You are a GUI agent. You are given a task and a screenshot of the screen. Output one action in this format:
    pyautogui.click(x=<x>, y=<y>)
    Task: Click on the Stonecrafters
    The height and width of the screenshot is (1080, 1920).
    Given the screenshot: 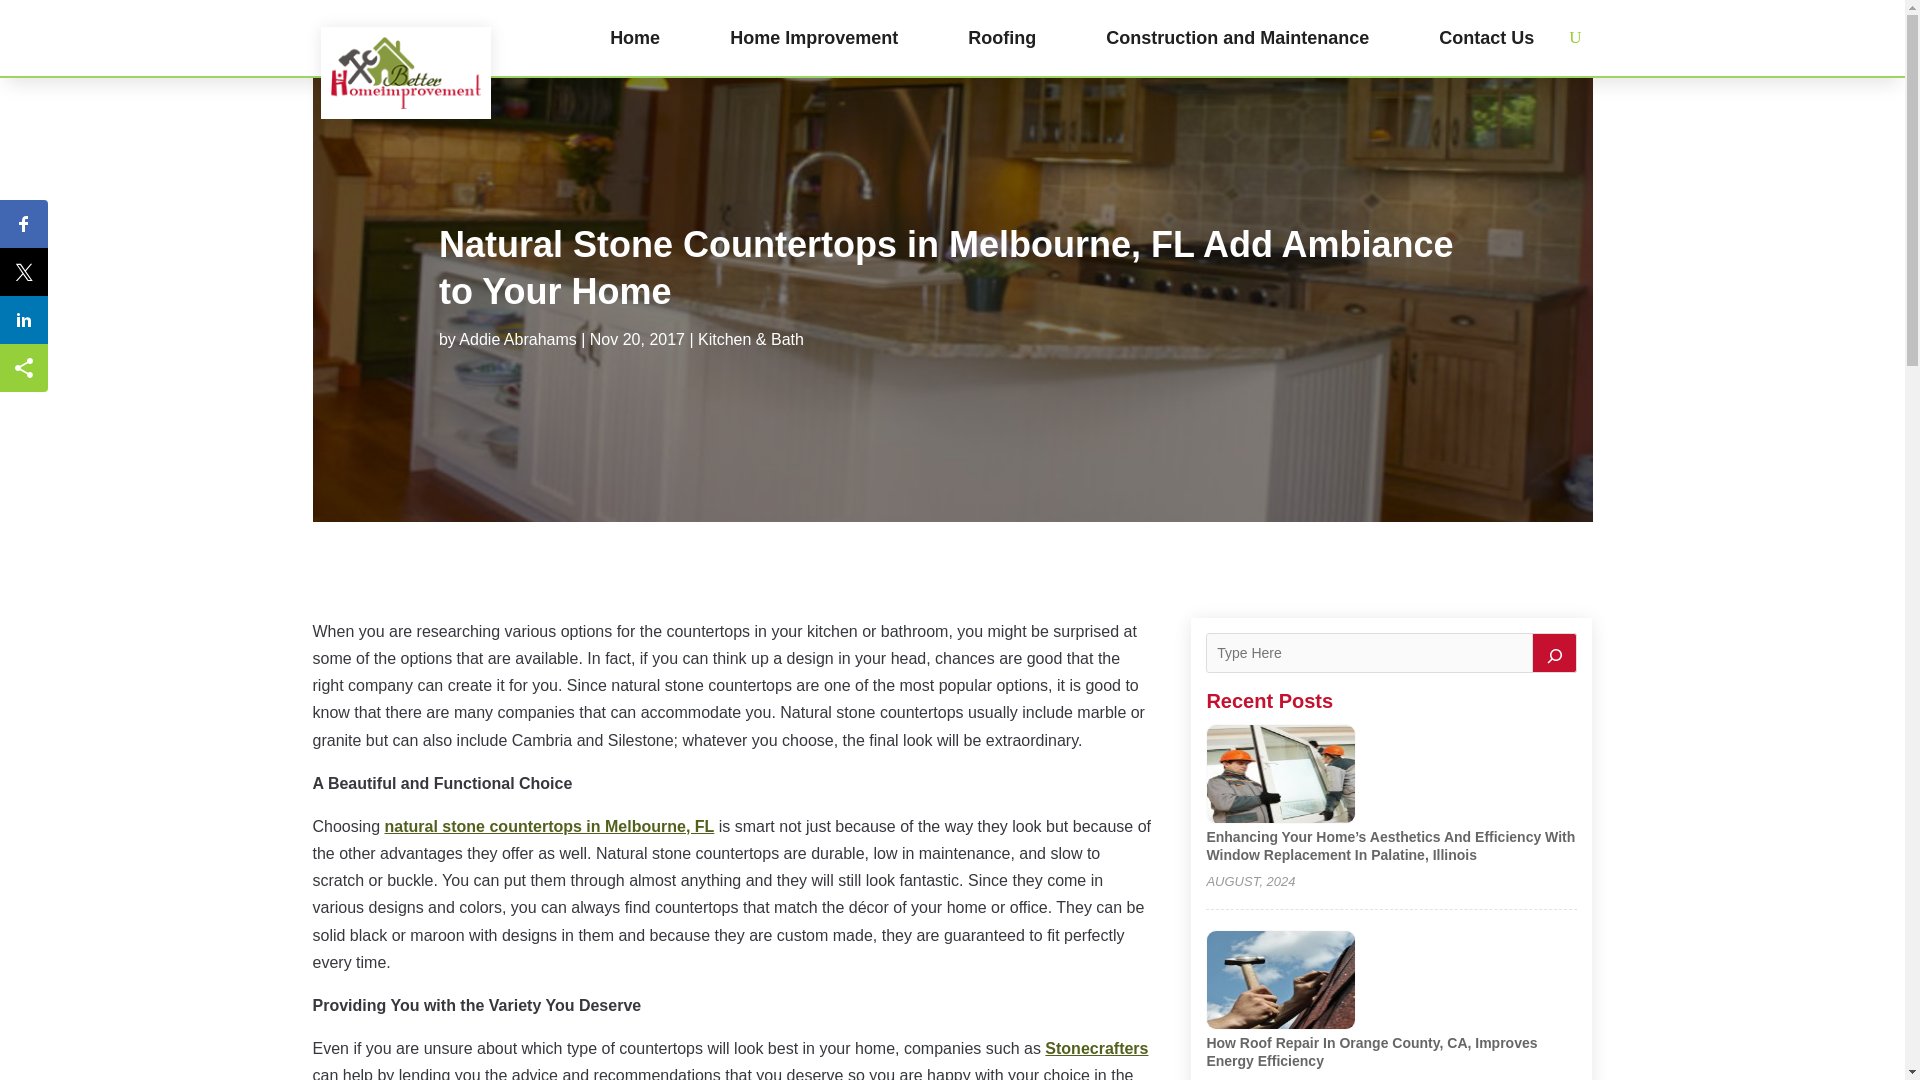 What is the action you would take?
    pyautogui.click(x=1096, y=1048)
    